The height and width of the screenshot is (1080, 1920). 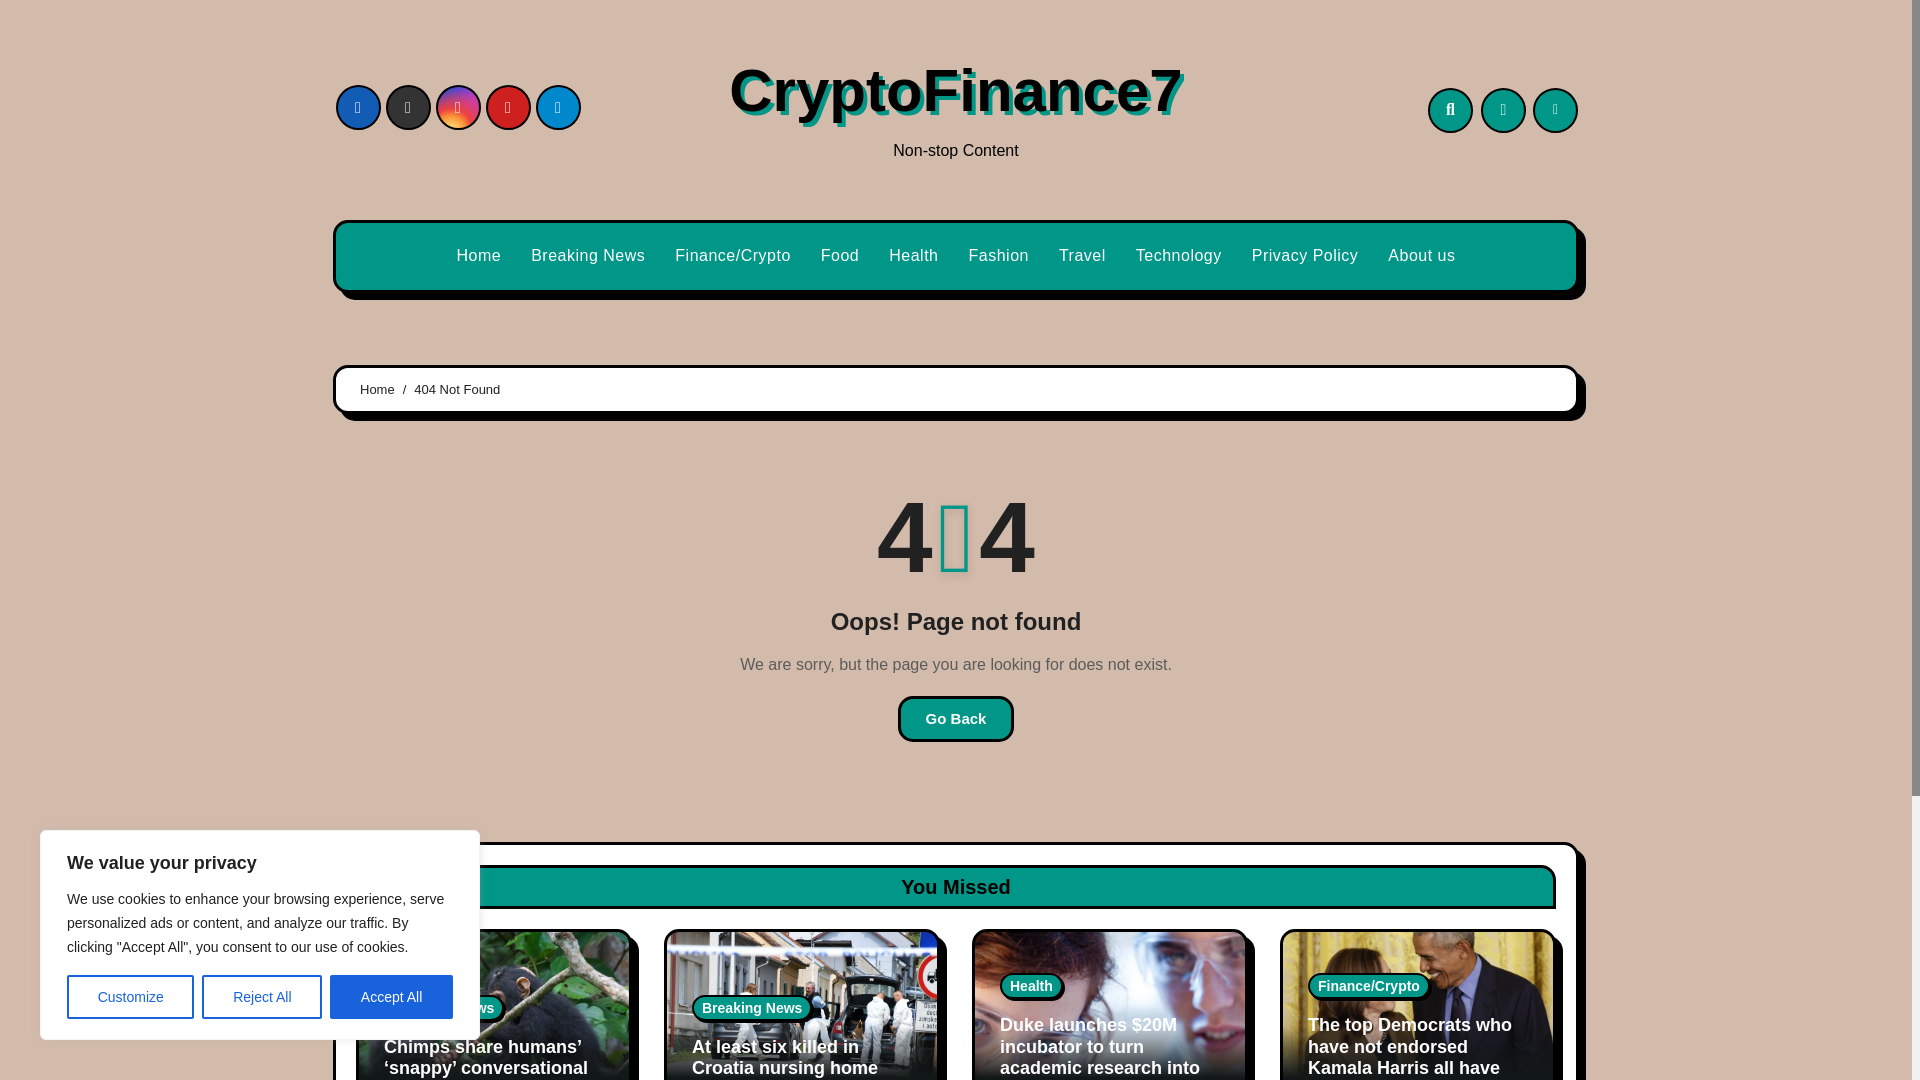 I want to click on Accept All, so click(x=392, y=997).